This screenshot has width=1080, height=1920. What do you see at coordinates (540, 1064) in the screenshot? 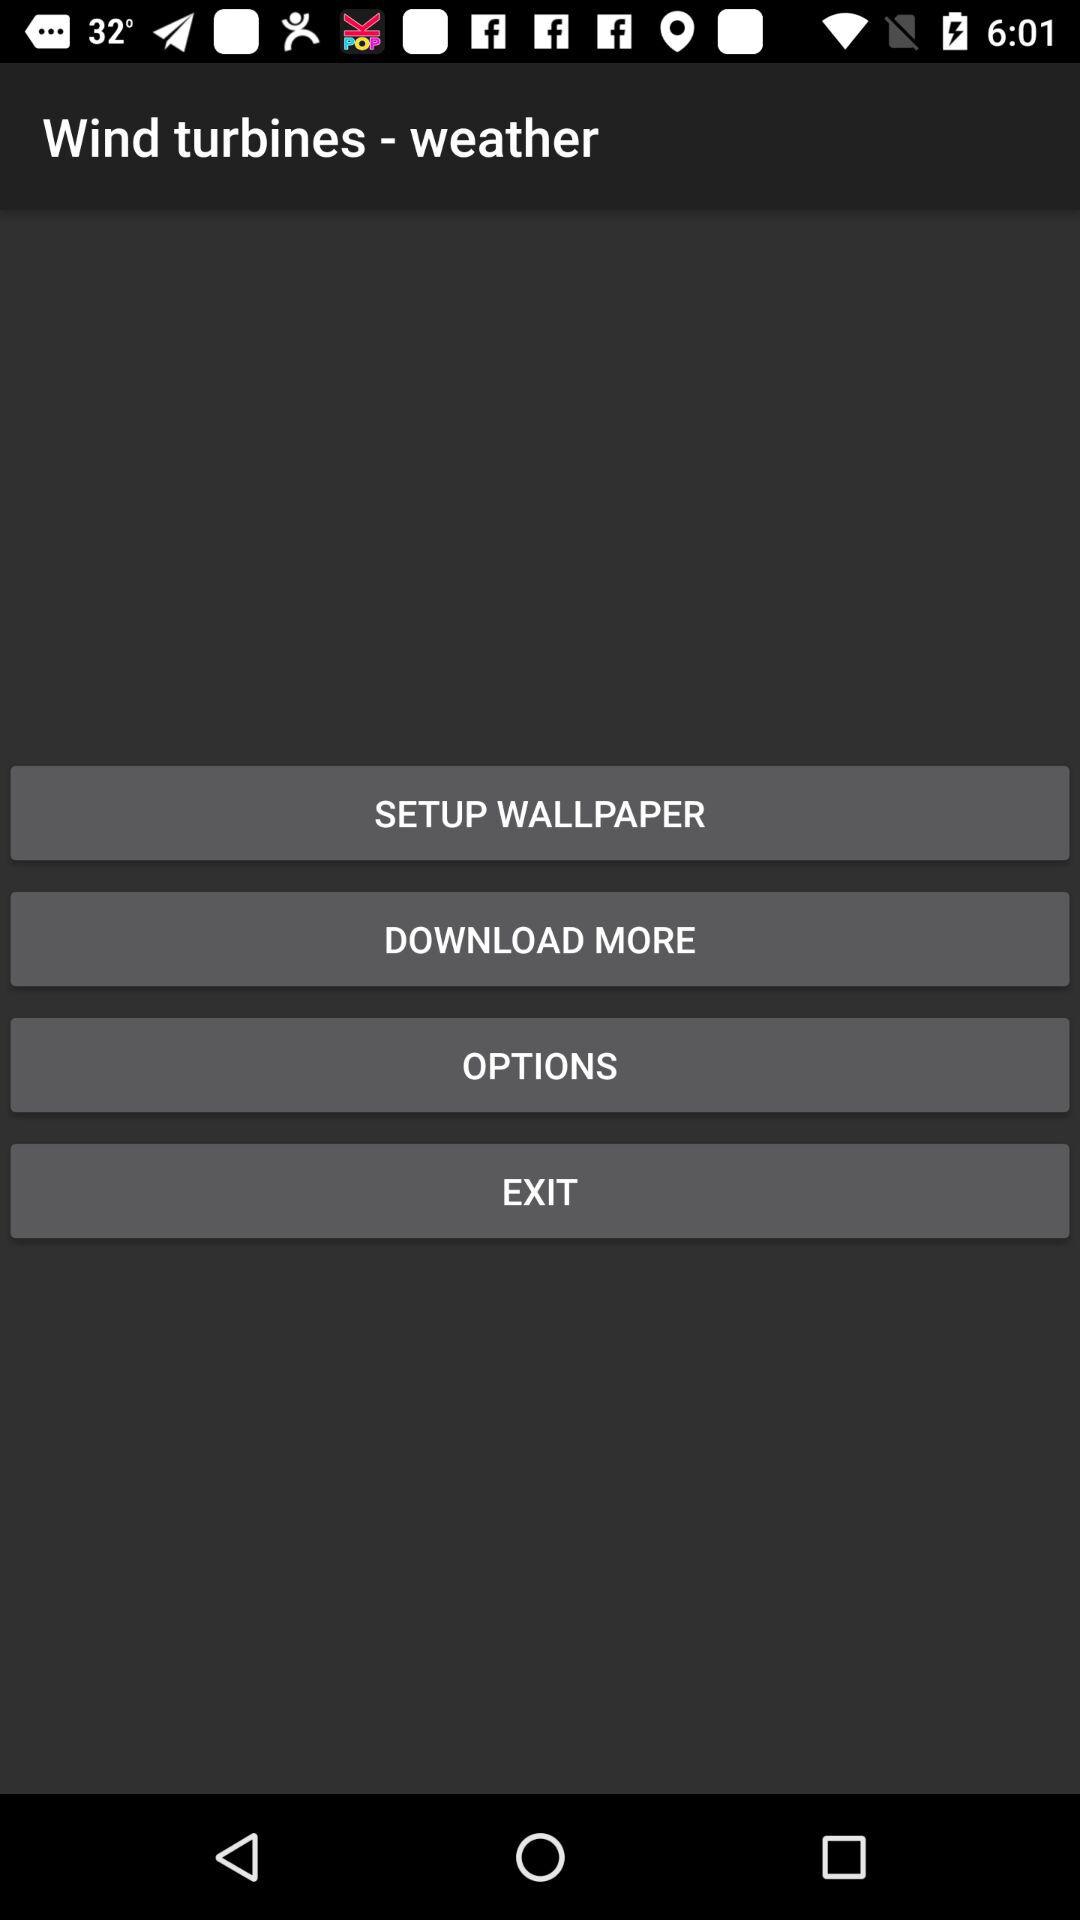
I see `turn on the options` at bounding box center [540, 1064].